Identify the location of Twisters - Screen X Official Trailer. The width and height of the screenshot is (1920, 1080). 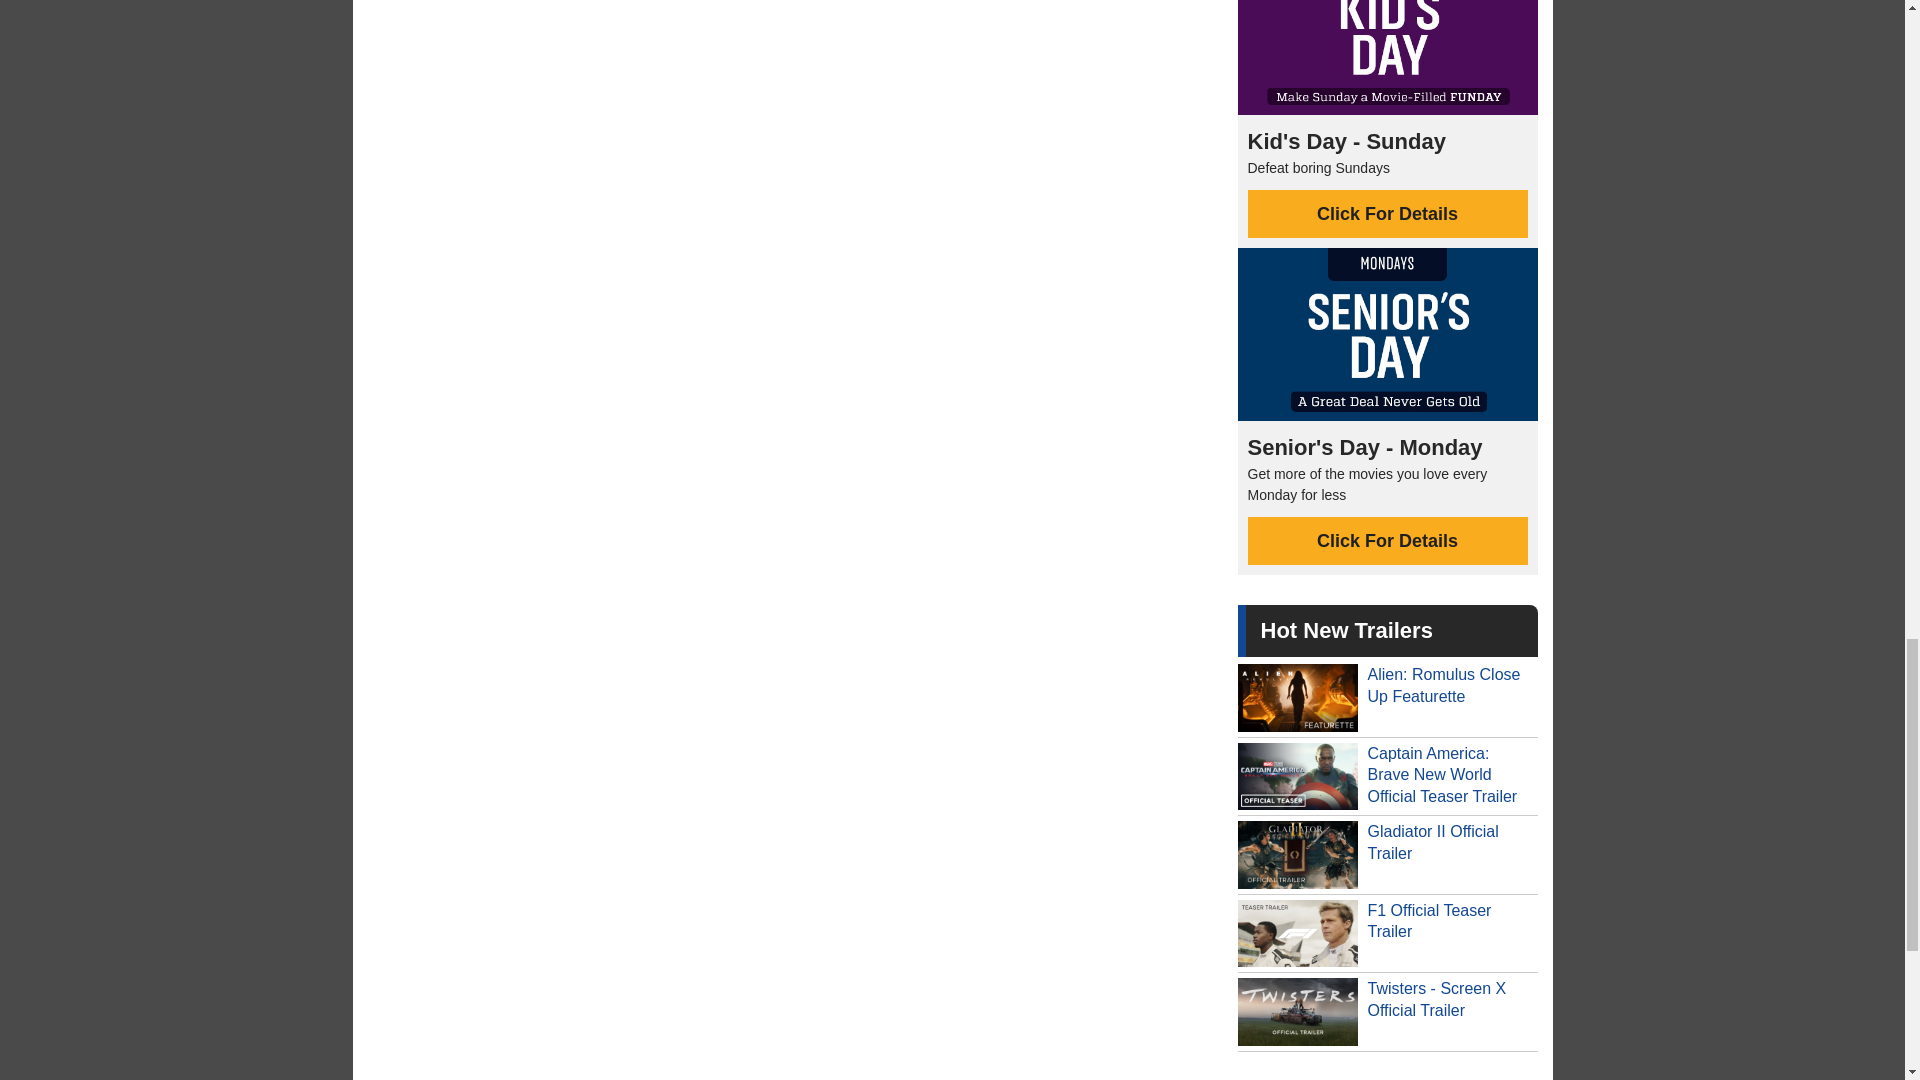
(1388, 1012).